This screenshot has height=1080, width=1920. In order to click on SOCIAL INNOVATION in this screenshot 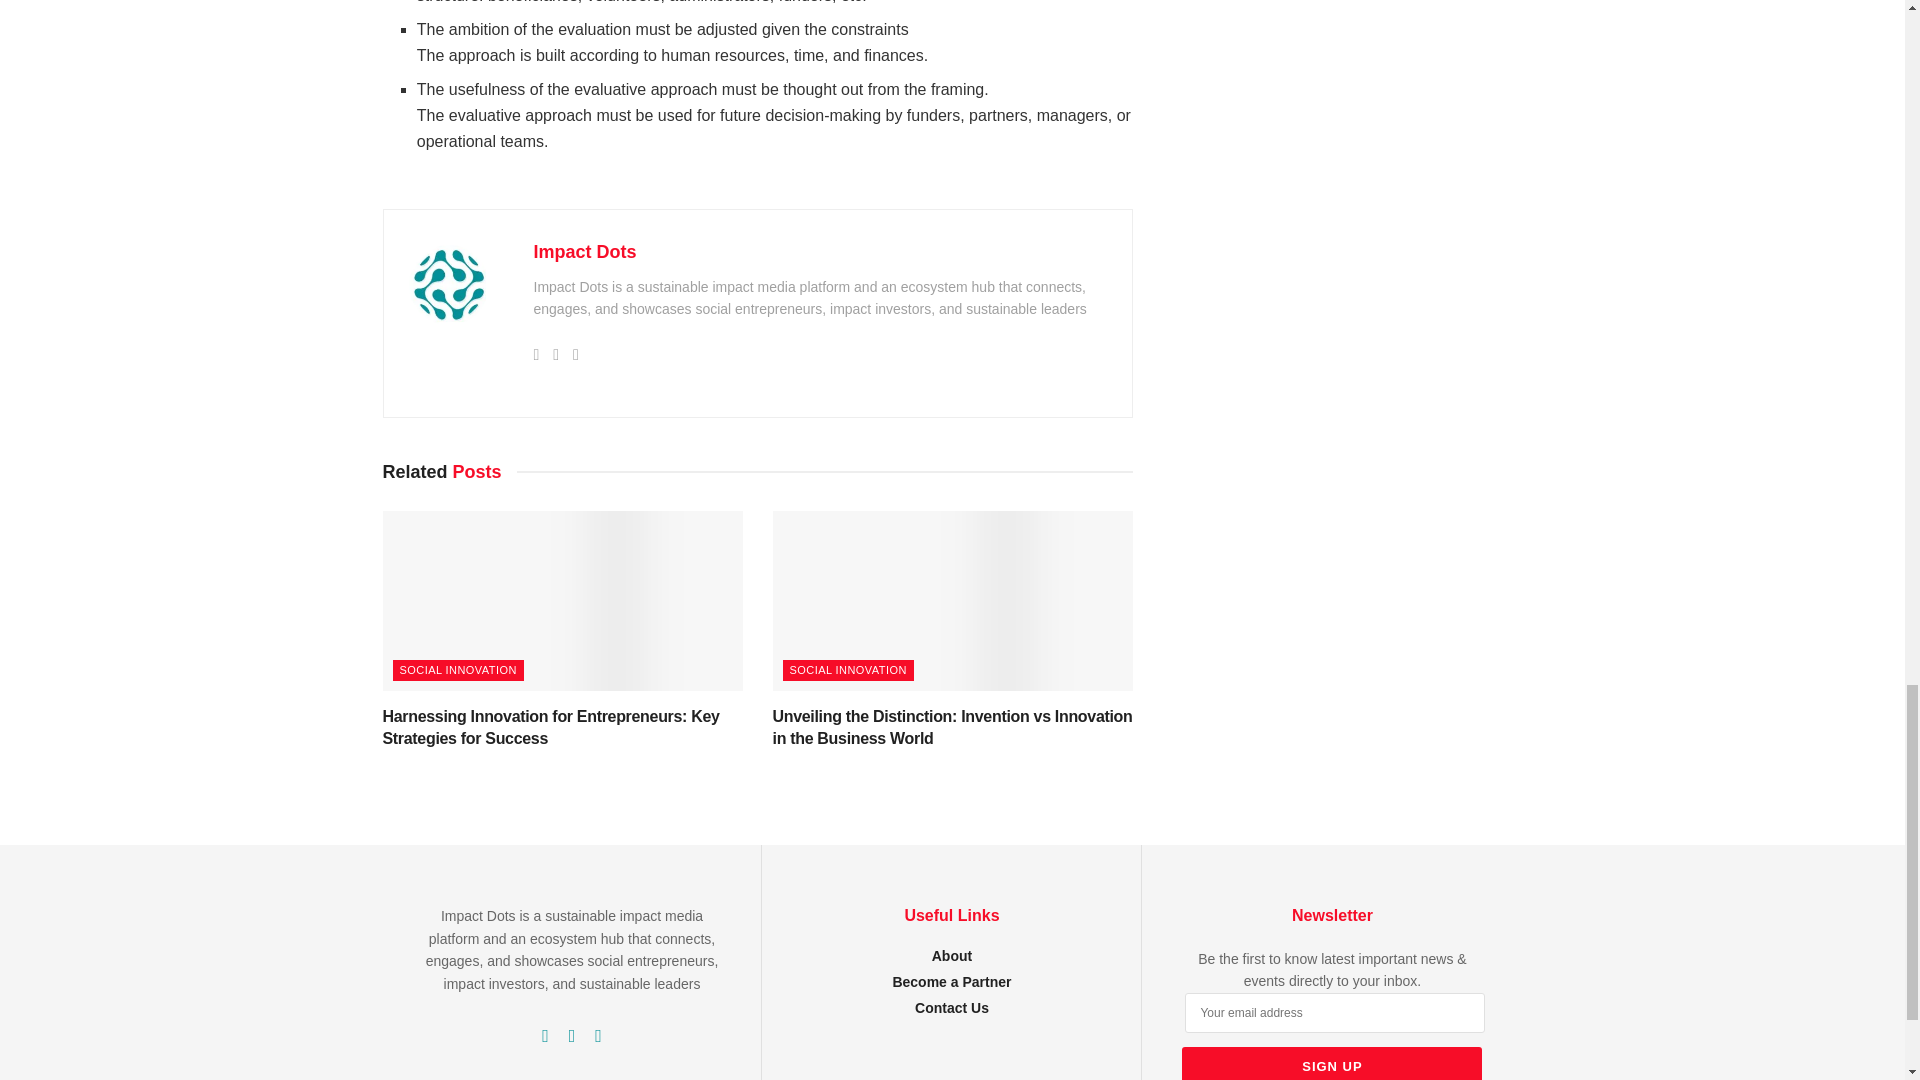, I will do `click(456, 670)`.